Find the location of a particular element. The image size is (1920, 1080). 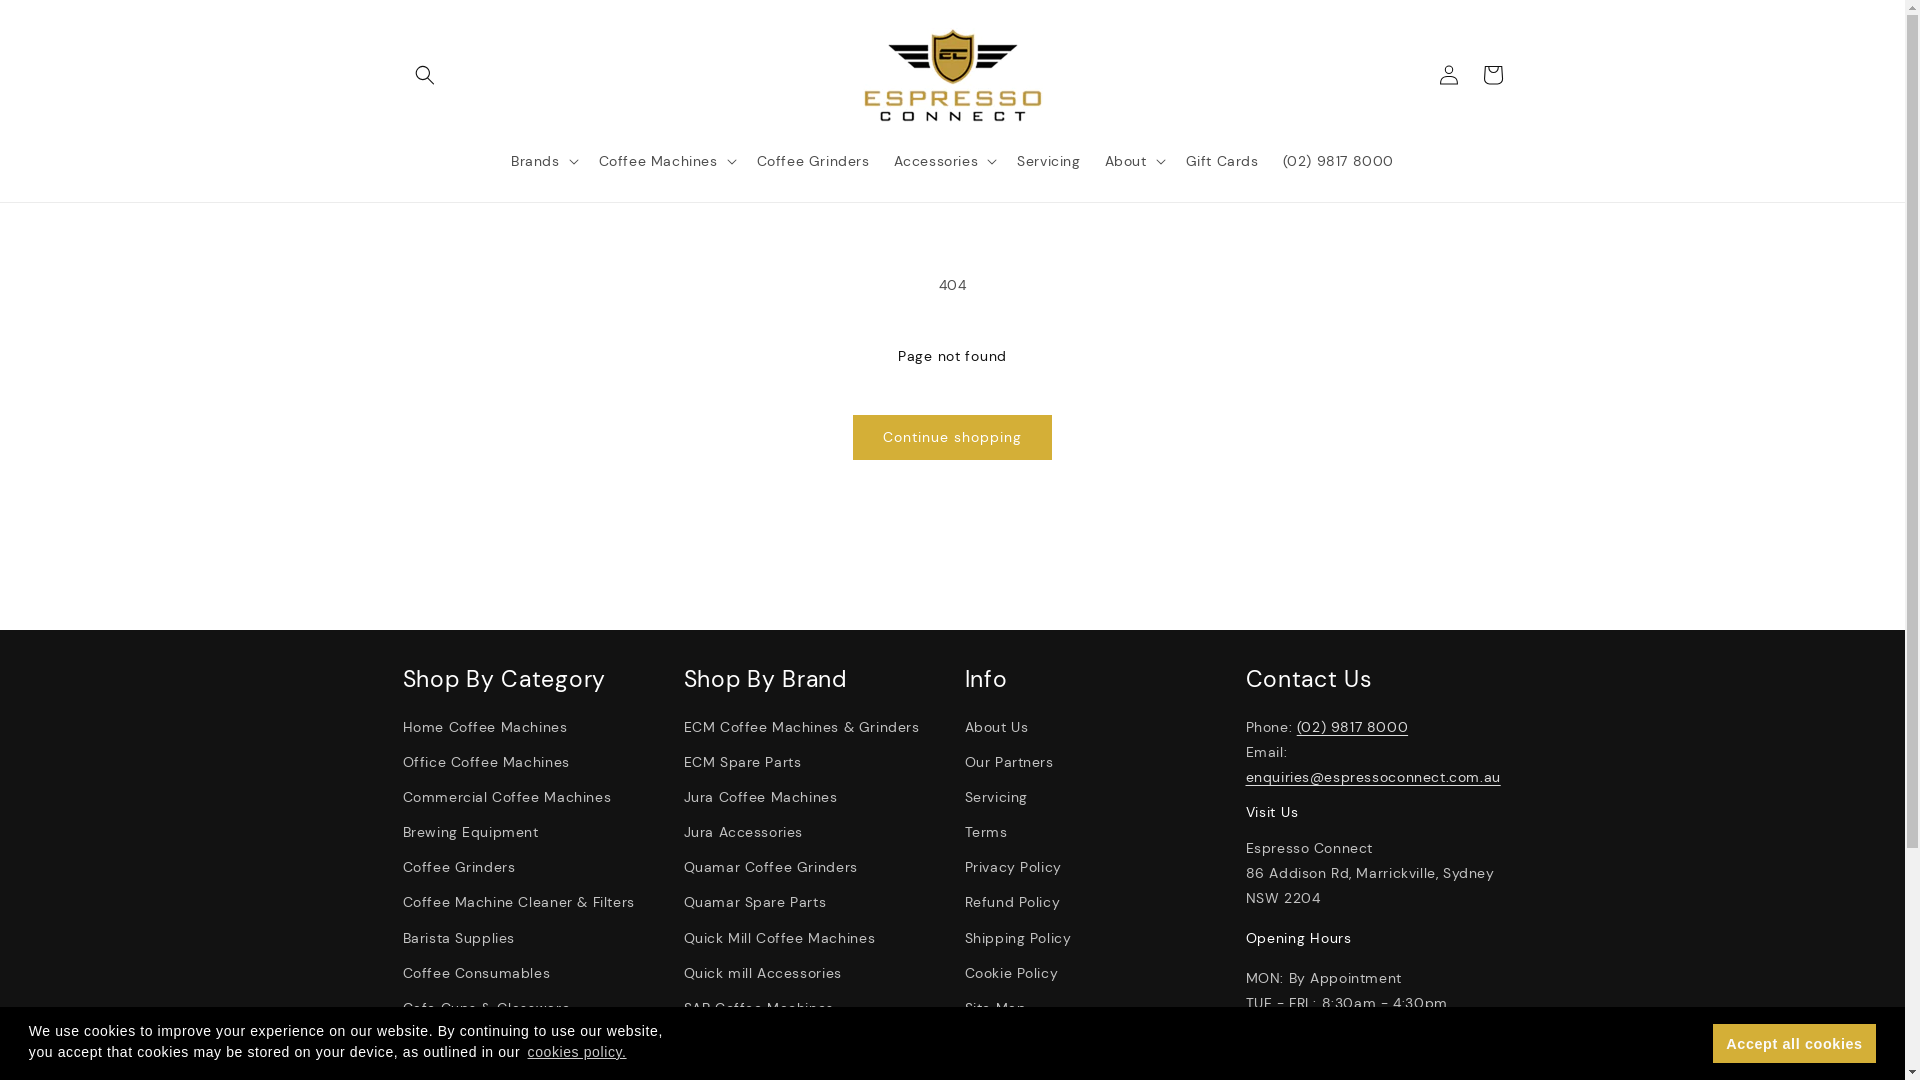

About Us is located at coordinates (996, 729).